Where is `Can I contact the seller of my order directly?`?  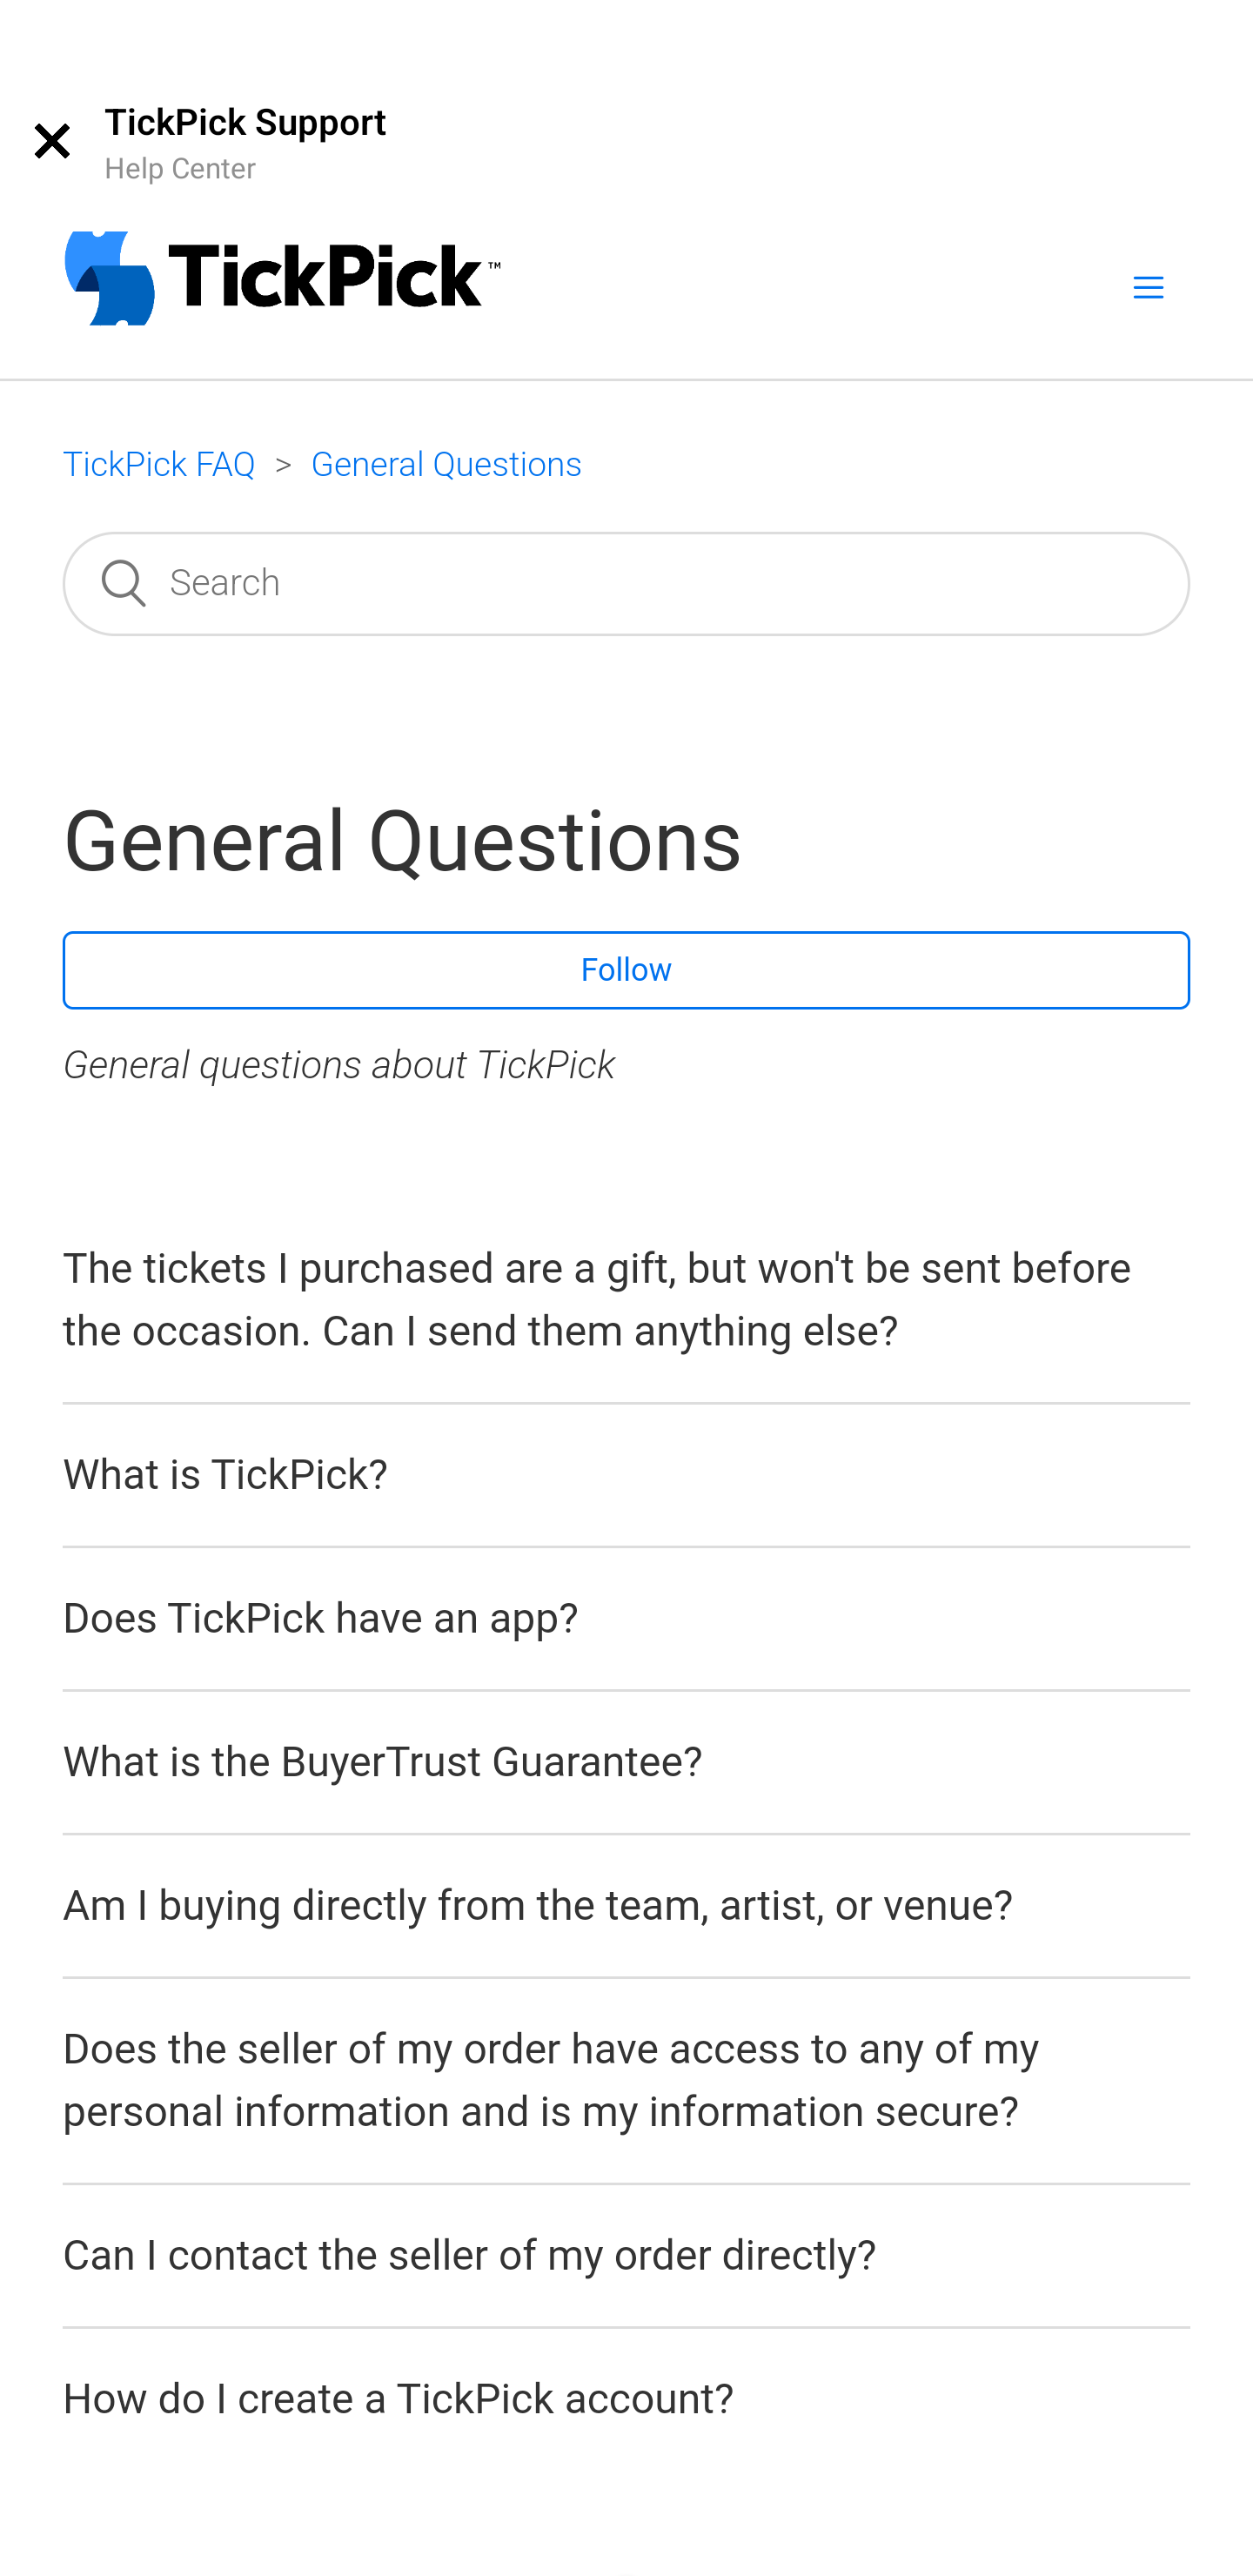
Can I contact the seller of my order directly? is located at coordinates (470, 2256).